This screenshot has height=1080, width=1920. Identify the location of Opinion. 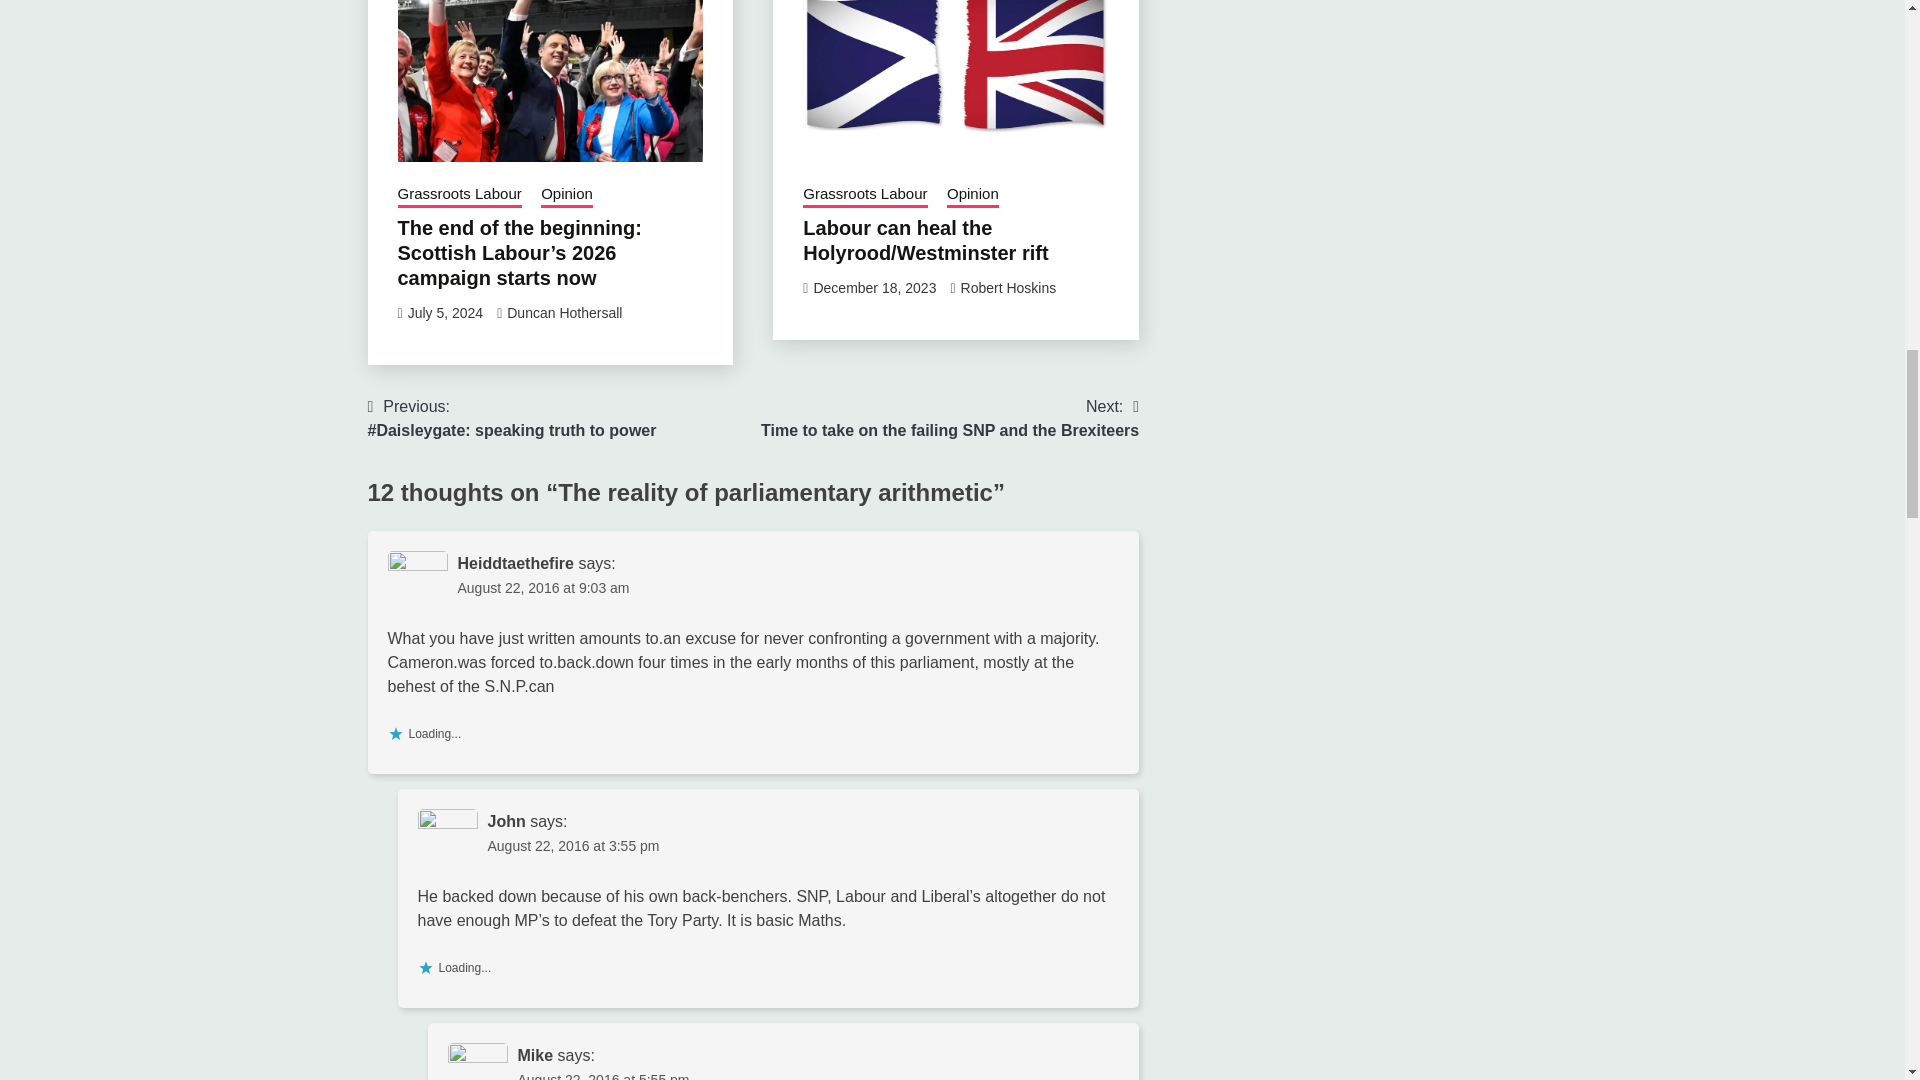
(564, 312).